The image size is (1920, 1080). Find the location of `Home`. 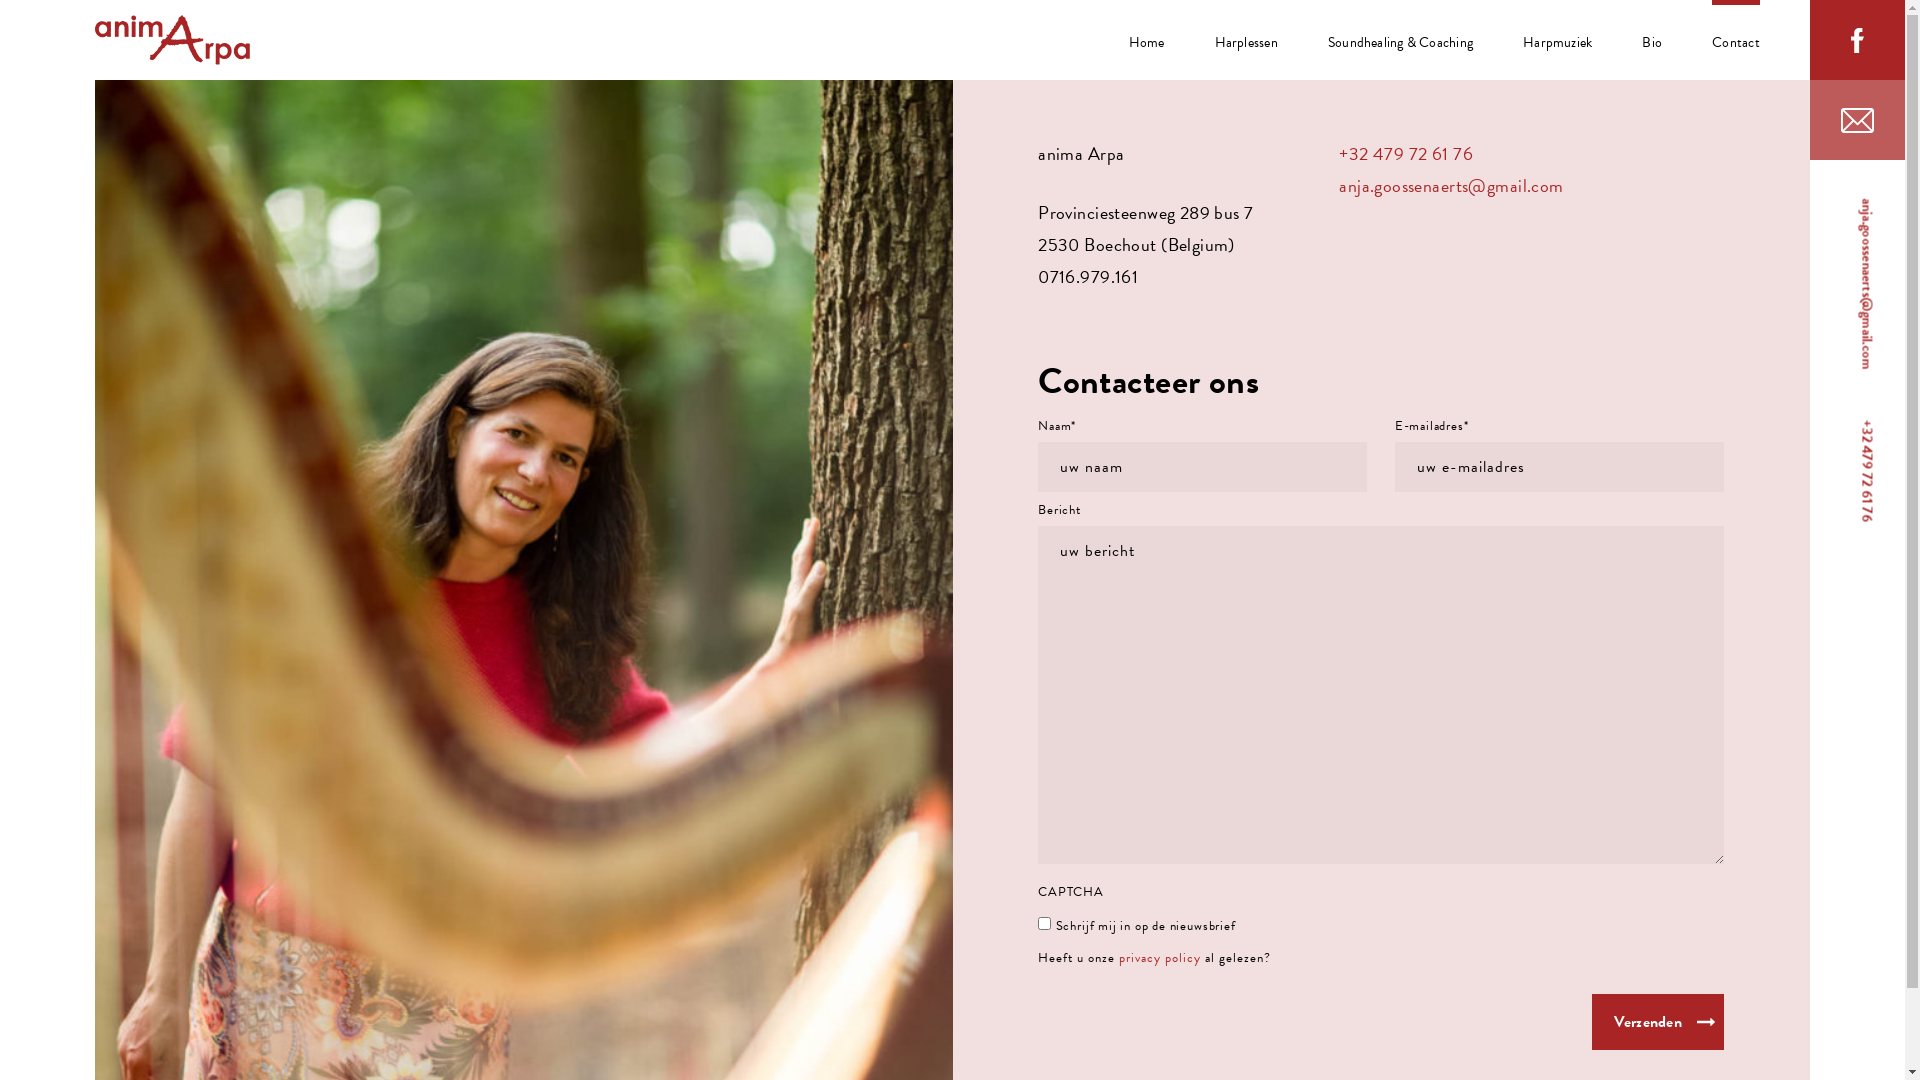

Home is located at coordinates (1147, 40).